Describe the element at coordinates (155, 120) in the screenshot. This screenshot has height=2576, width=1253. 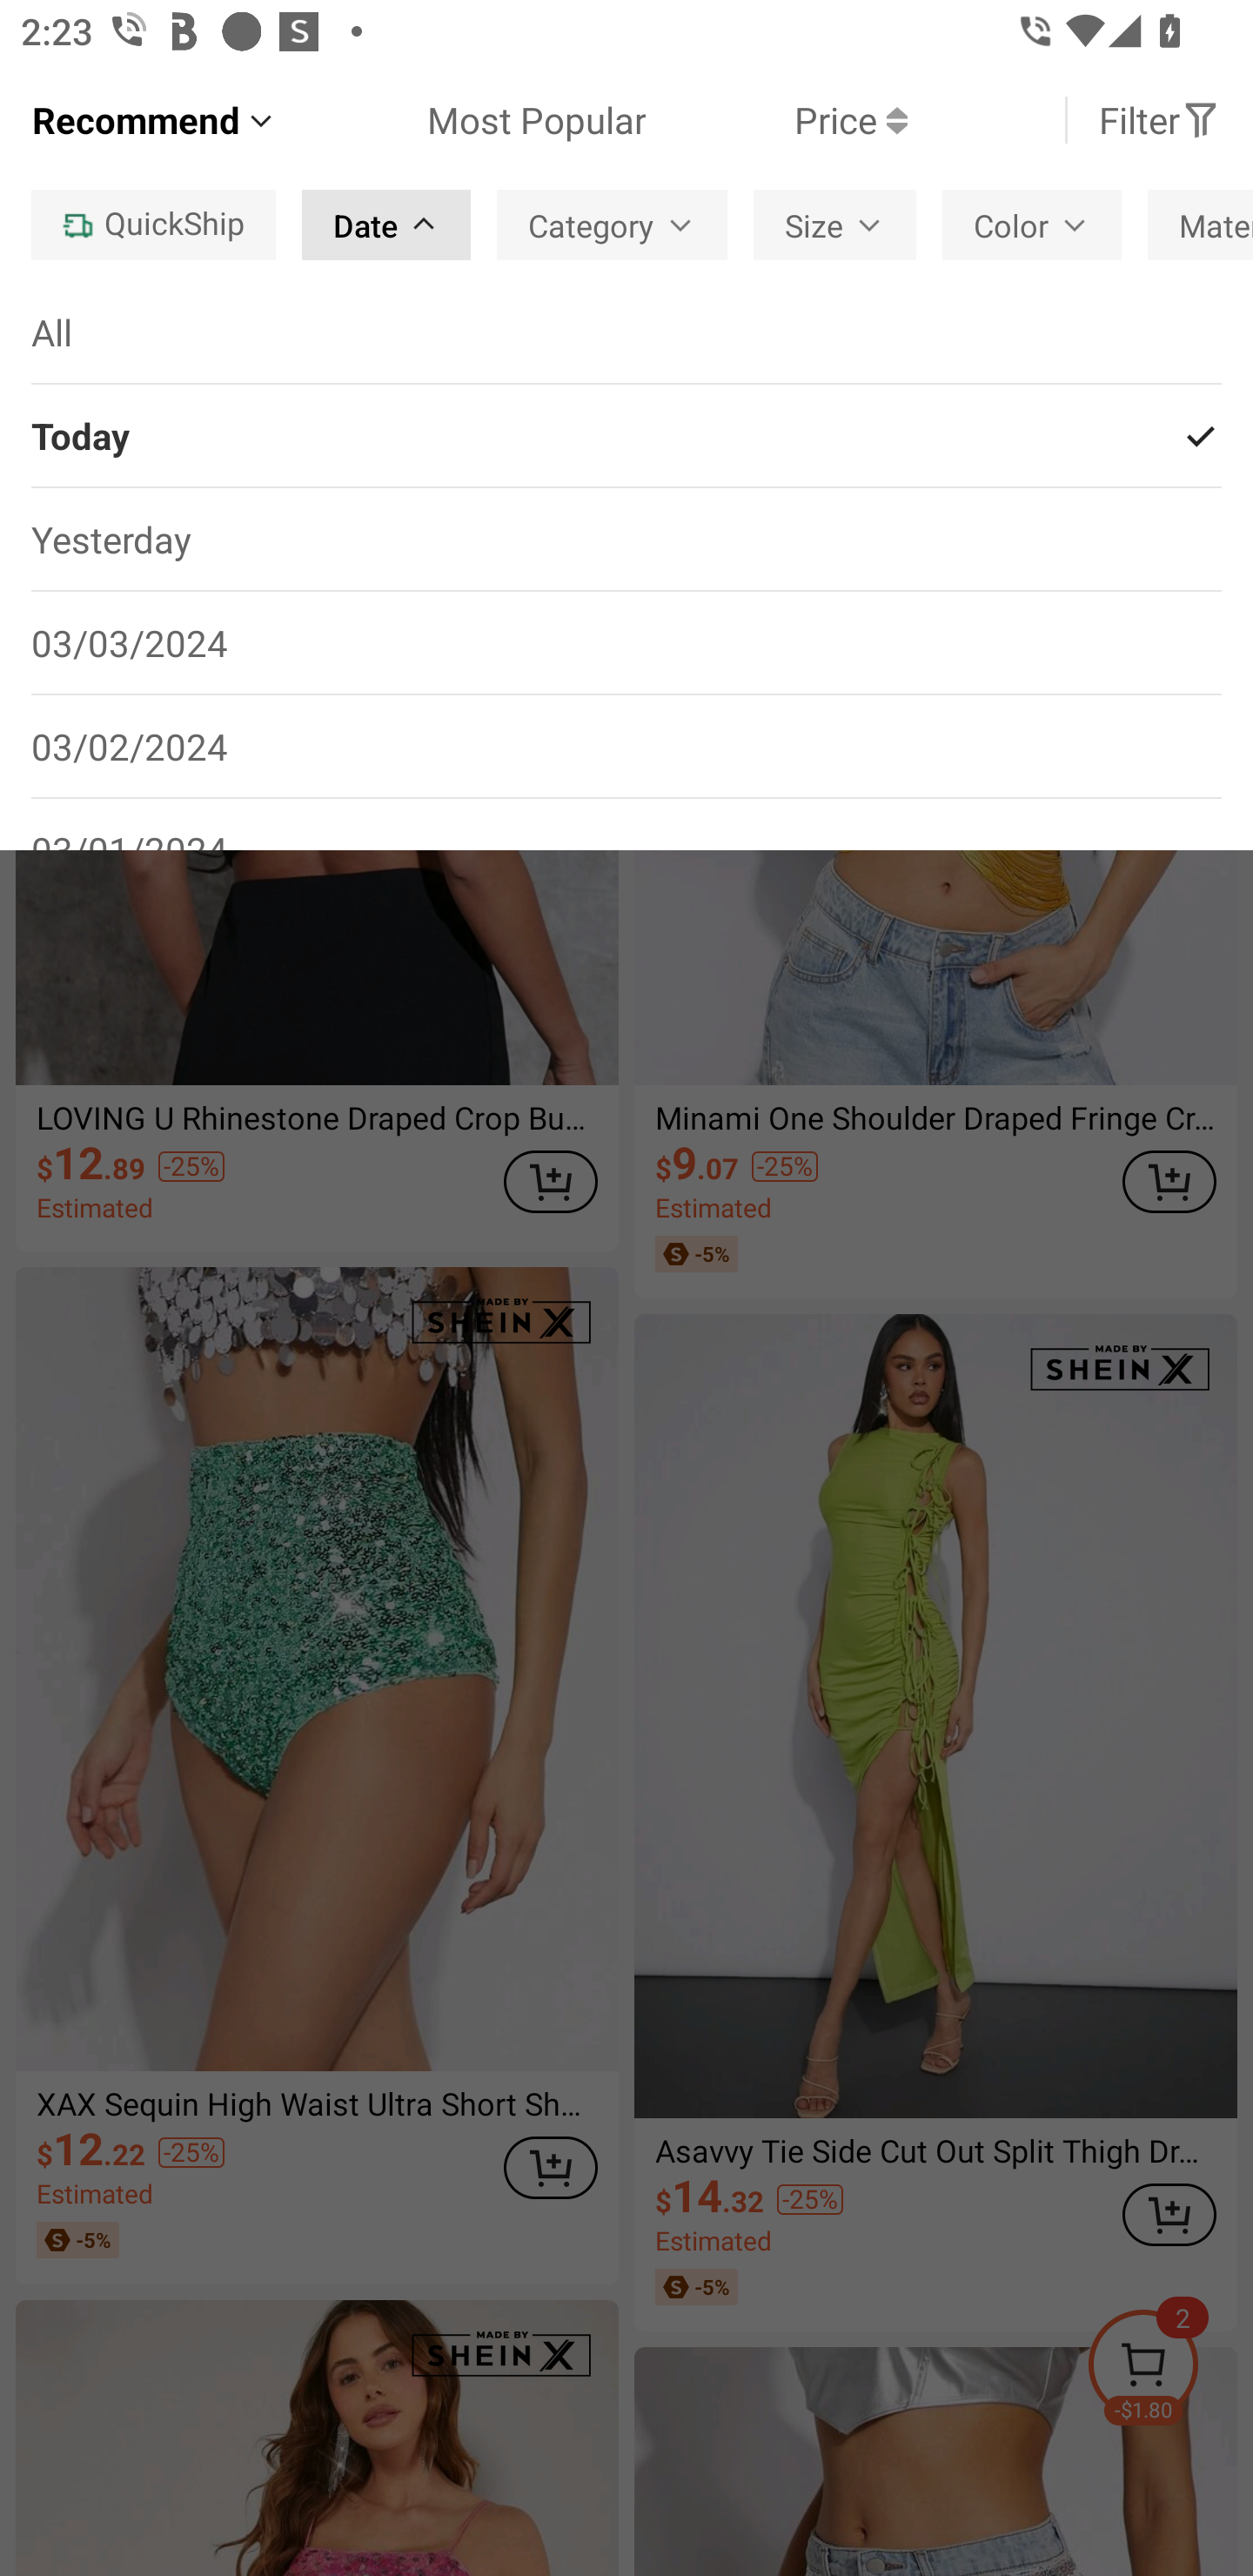
I see `Recommend` at that location.